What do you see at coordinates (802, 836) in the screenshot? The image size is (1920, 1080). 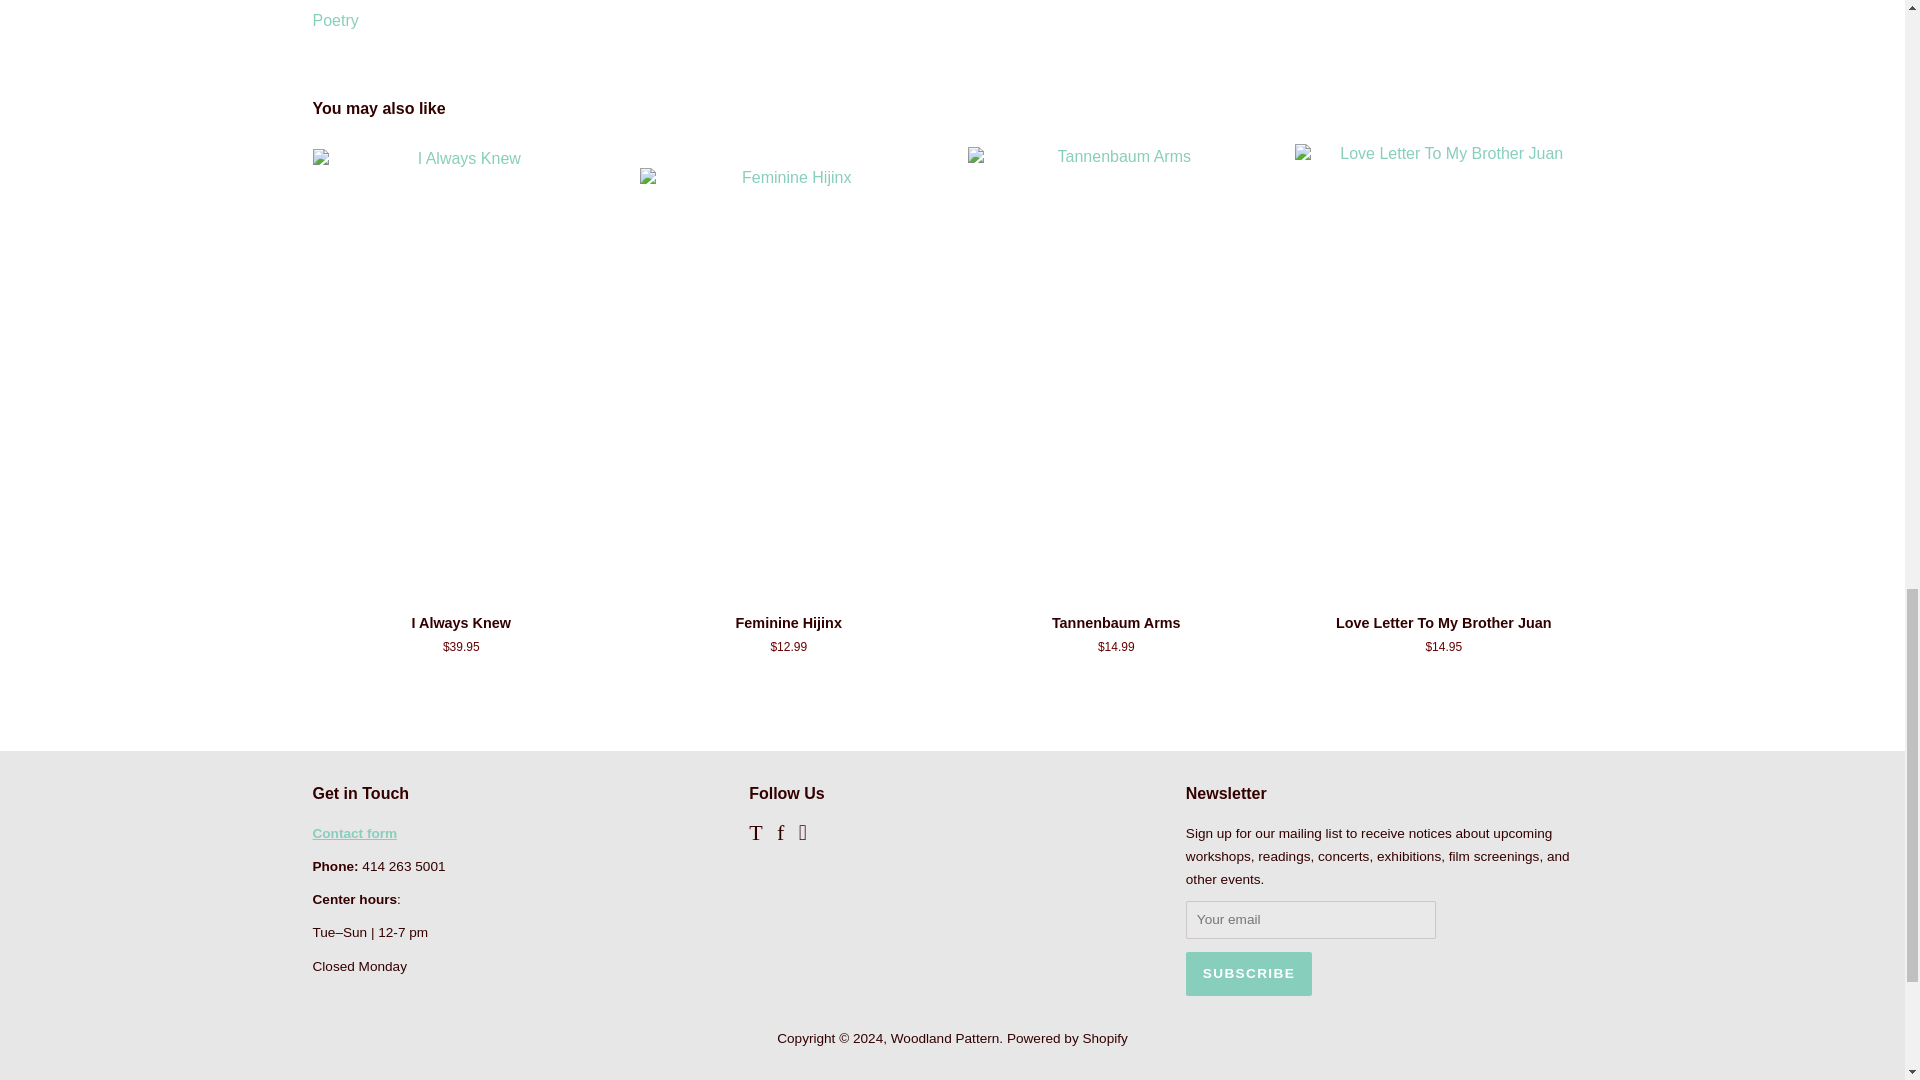 I see `Instagram` at bounding box center [802, 836].